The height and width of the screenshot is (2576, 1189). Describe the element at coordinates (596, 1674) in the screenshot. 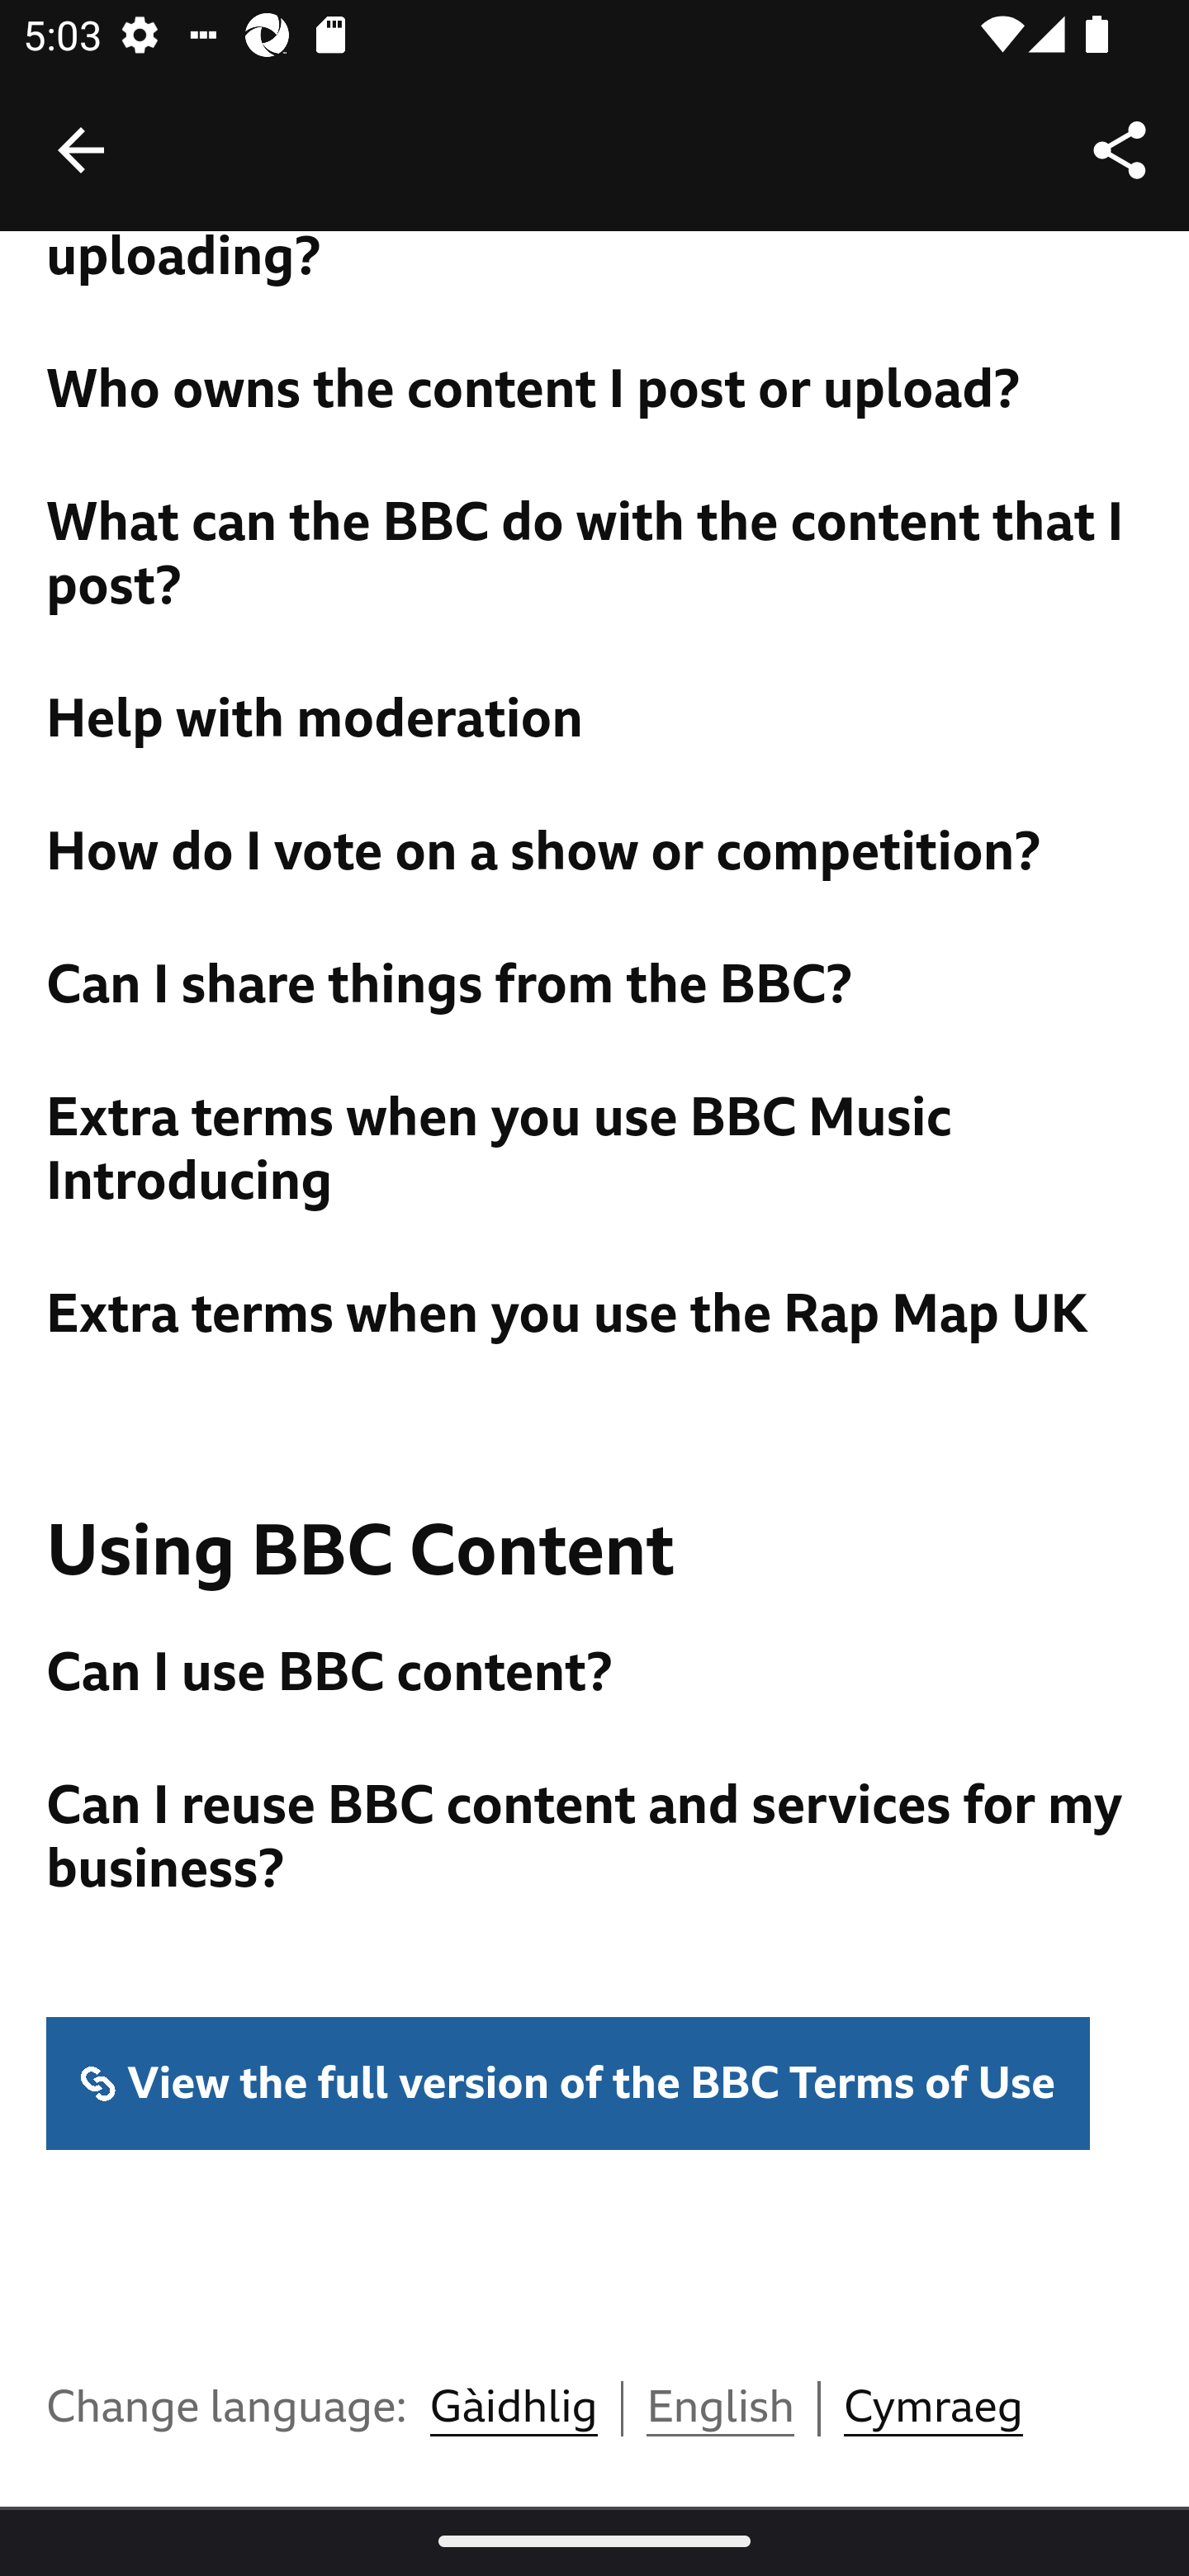

I see `Can I use BBC content?` at that location.